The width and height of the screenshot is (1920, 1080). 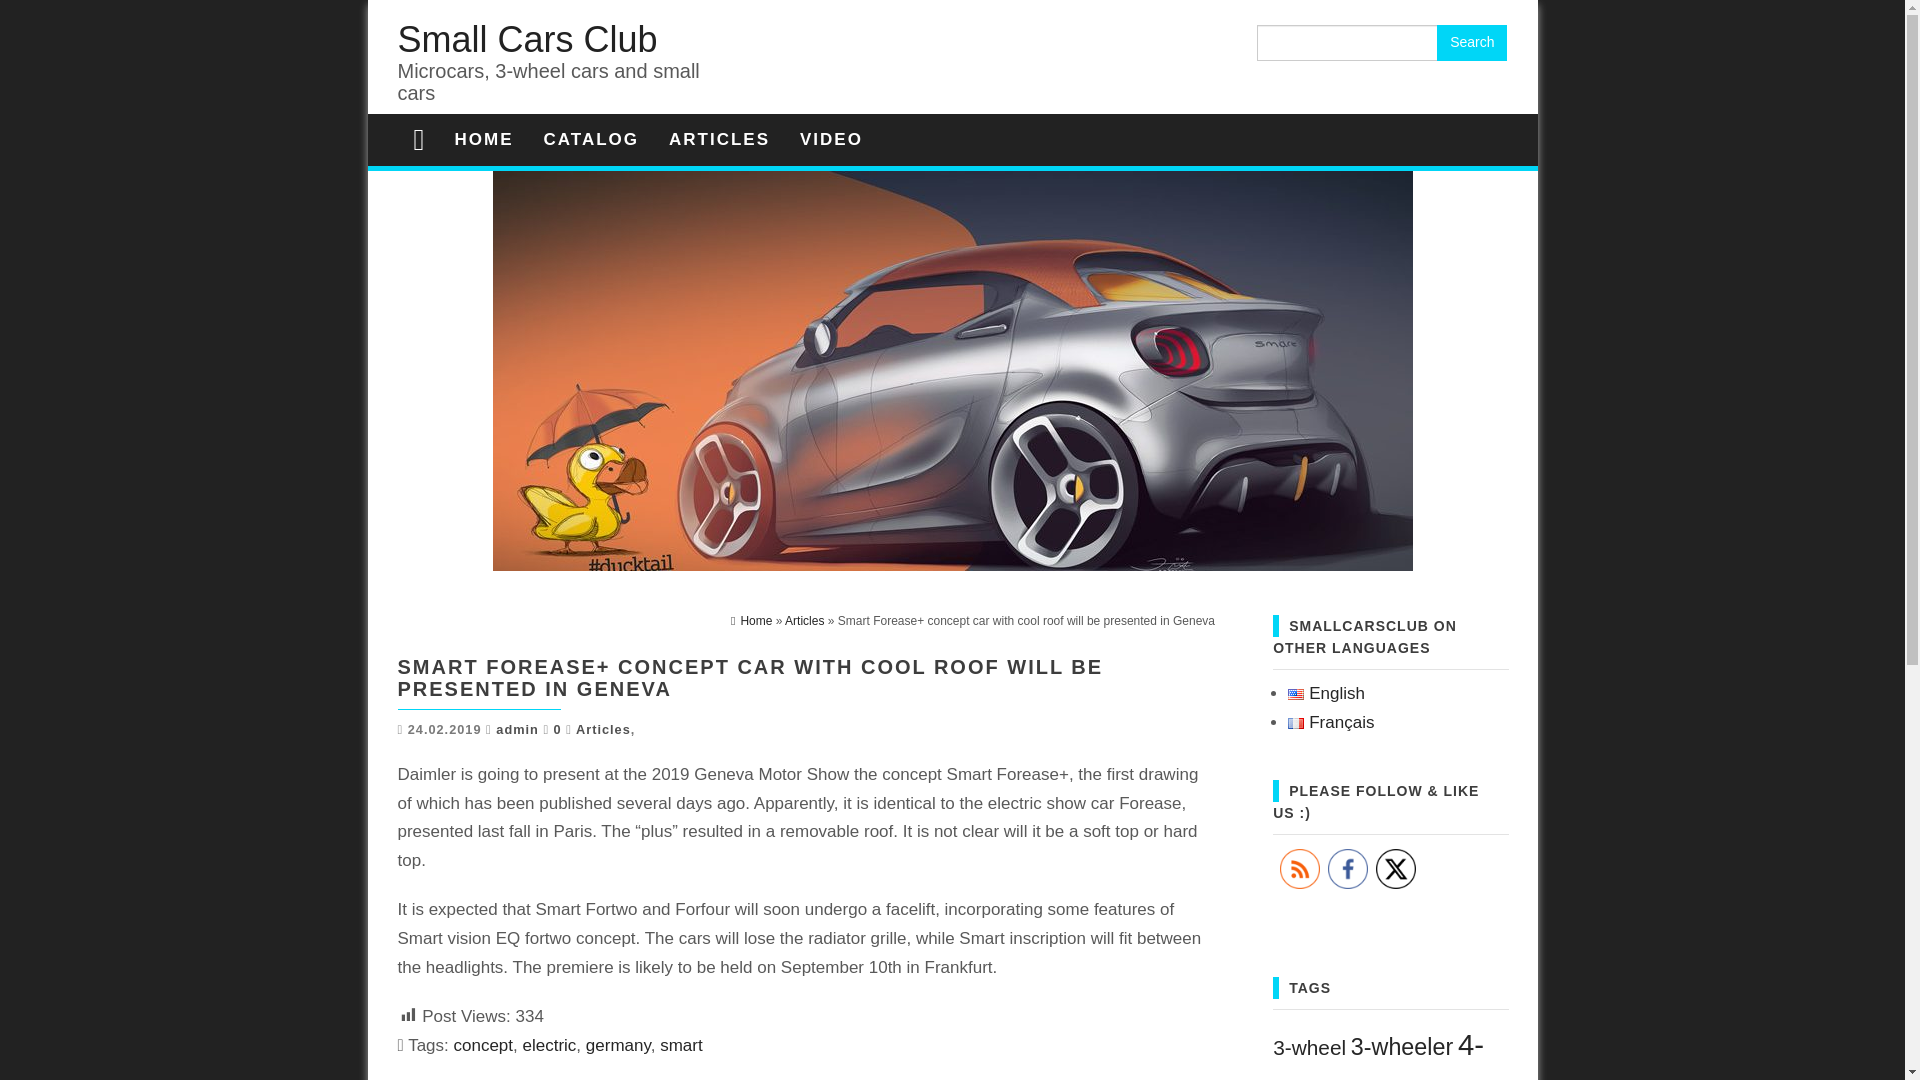 What do you see at coordinates (604, 729) in the screenshot?
I see `Articles` at bounding box center [604, 729].